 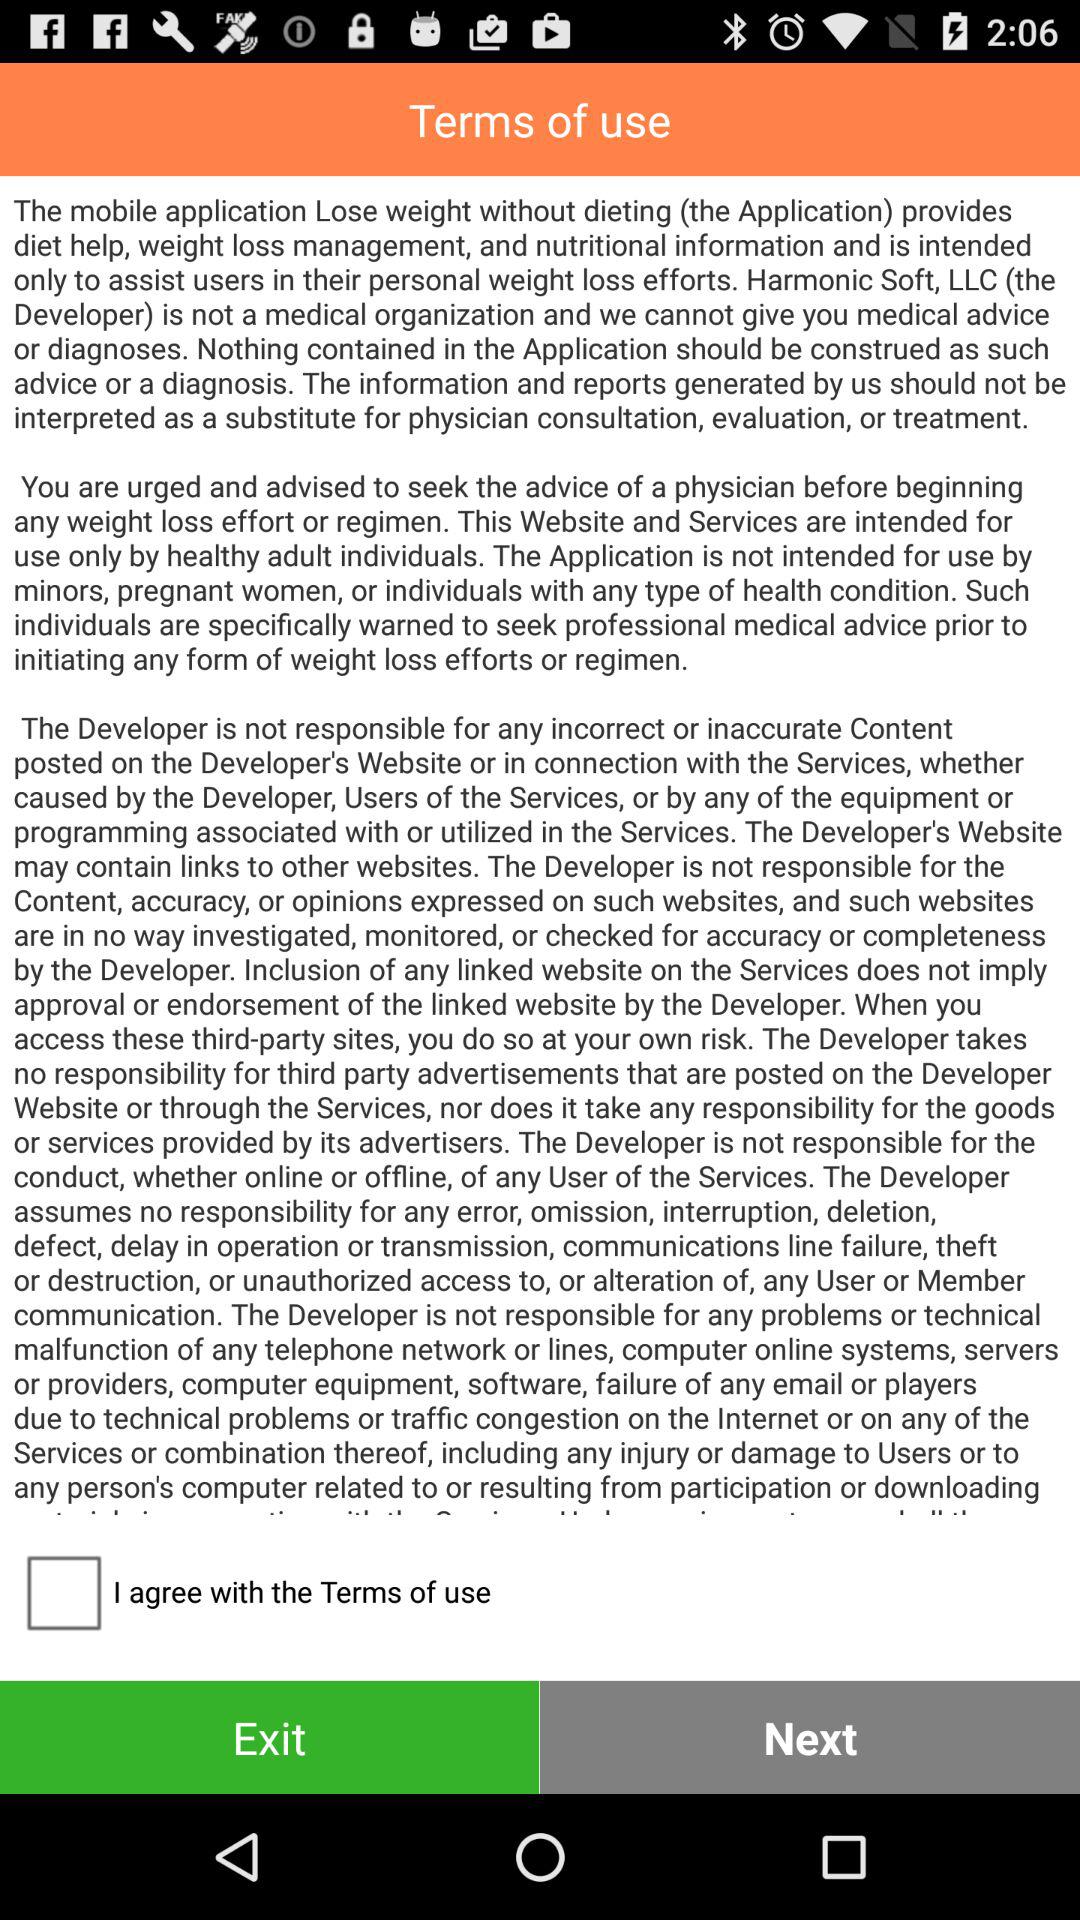 What do you see at coordinates (810, 1736) in the screenshot?
I see `choose the button next to the exit` at bounding box center [810, 1736].